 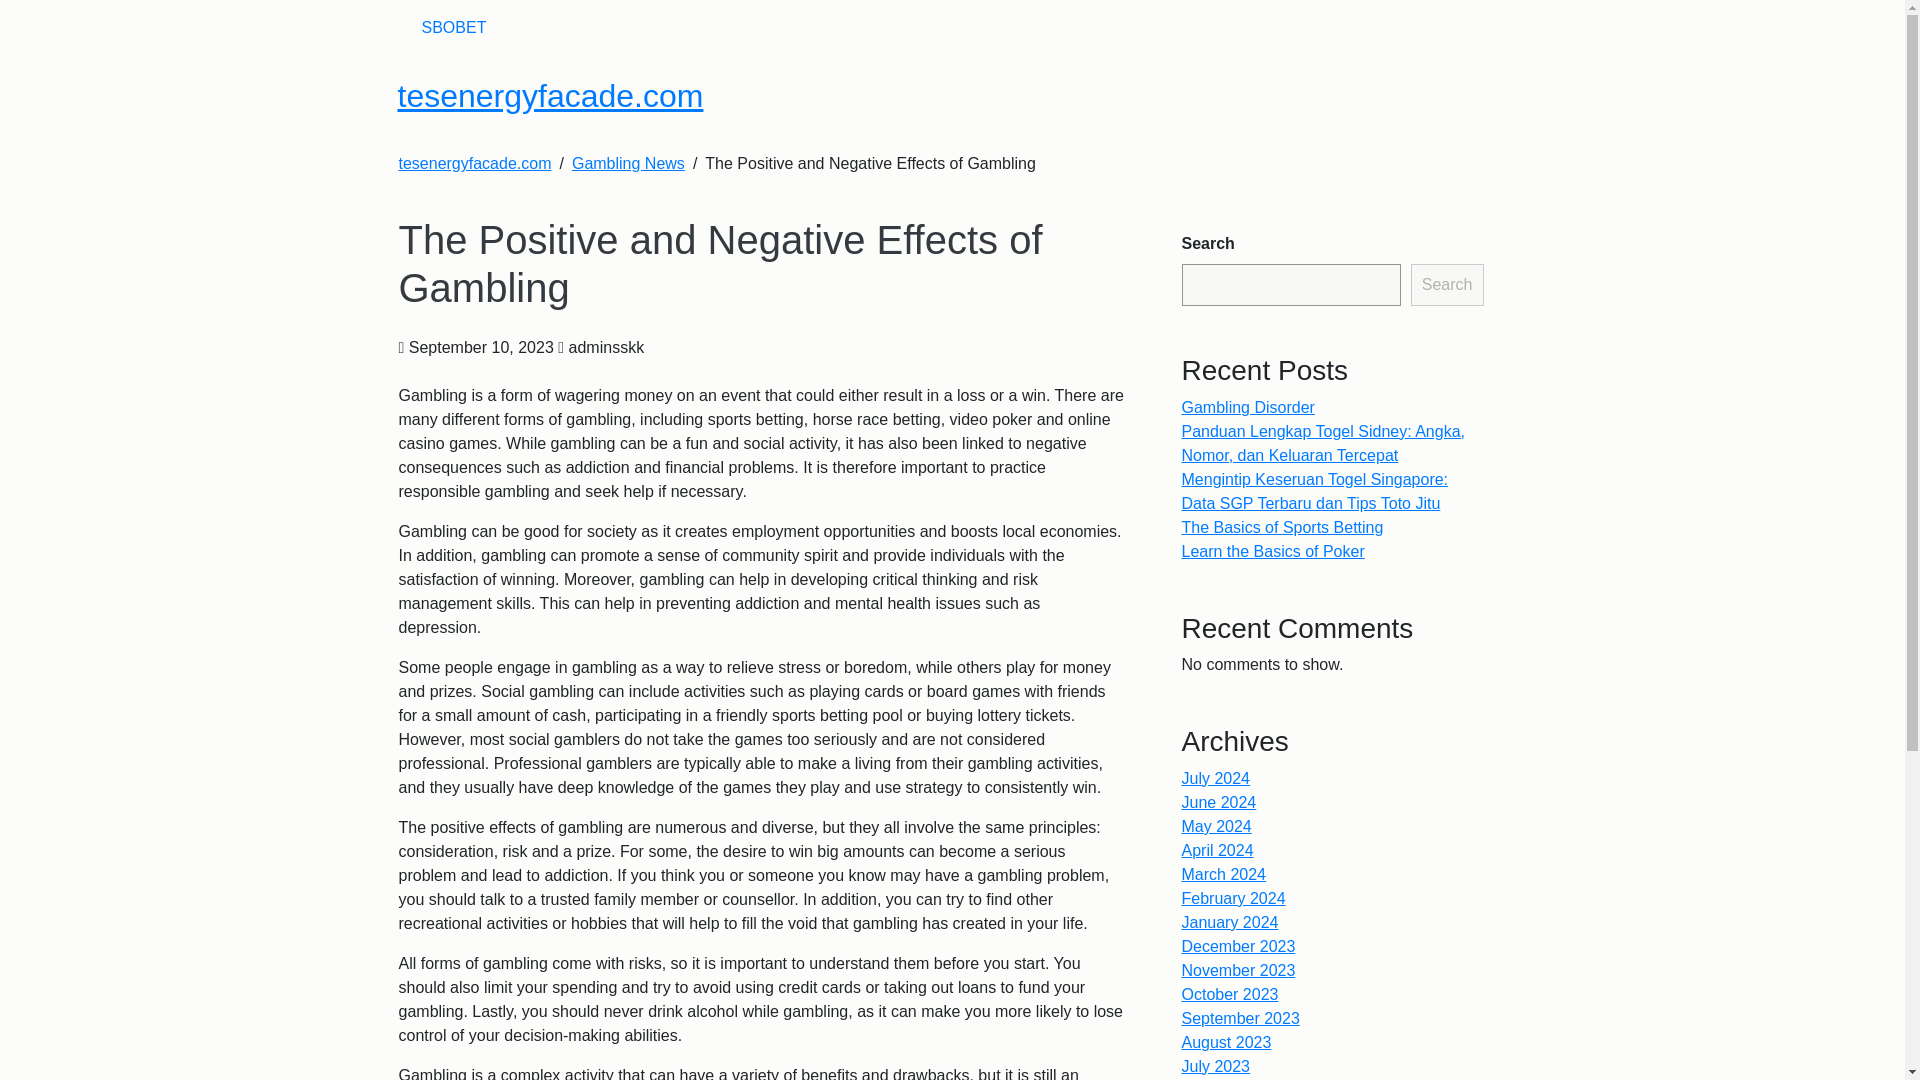 I want to click on July 2024, so click(x=1216, y=778).